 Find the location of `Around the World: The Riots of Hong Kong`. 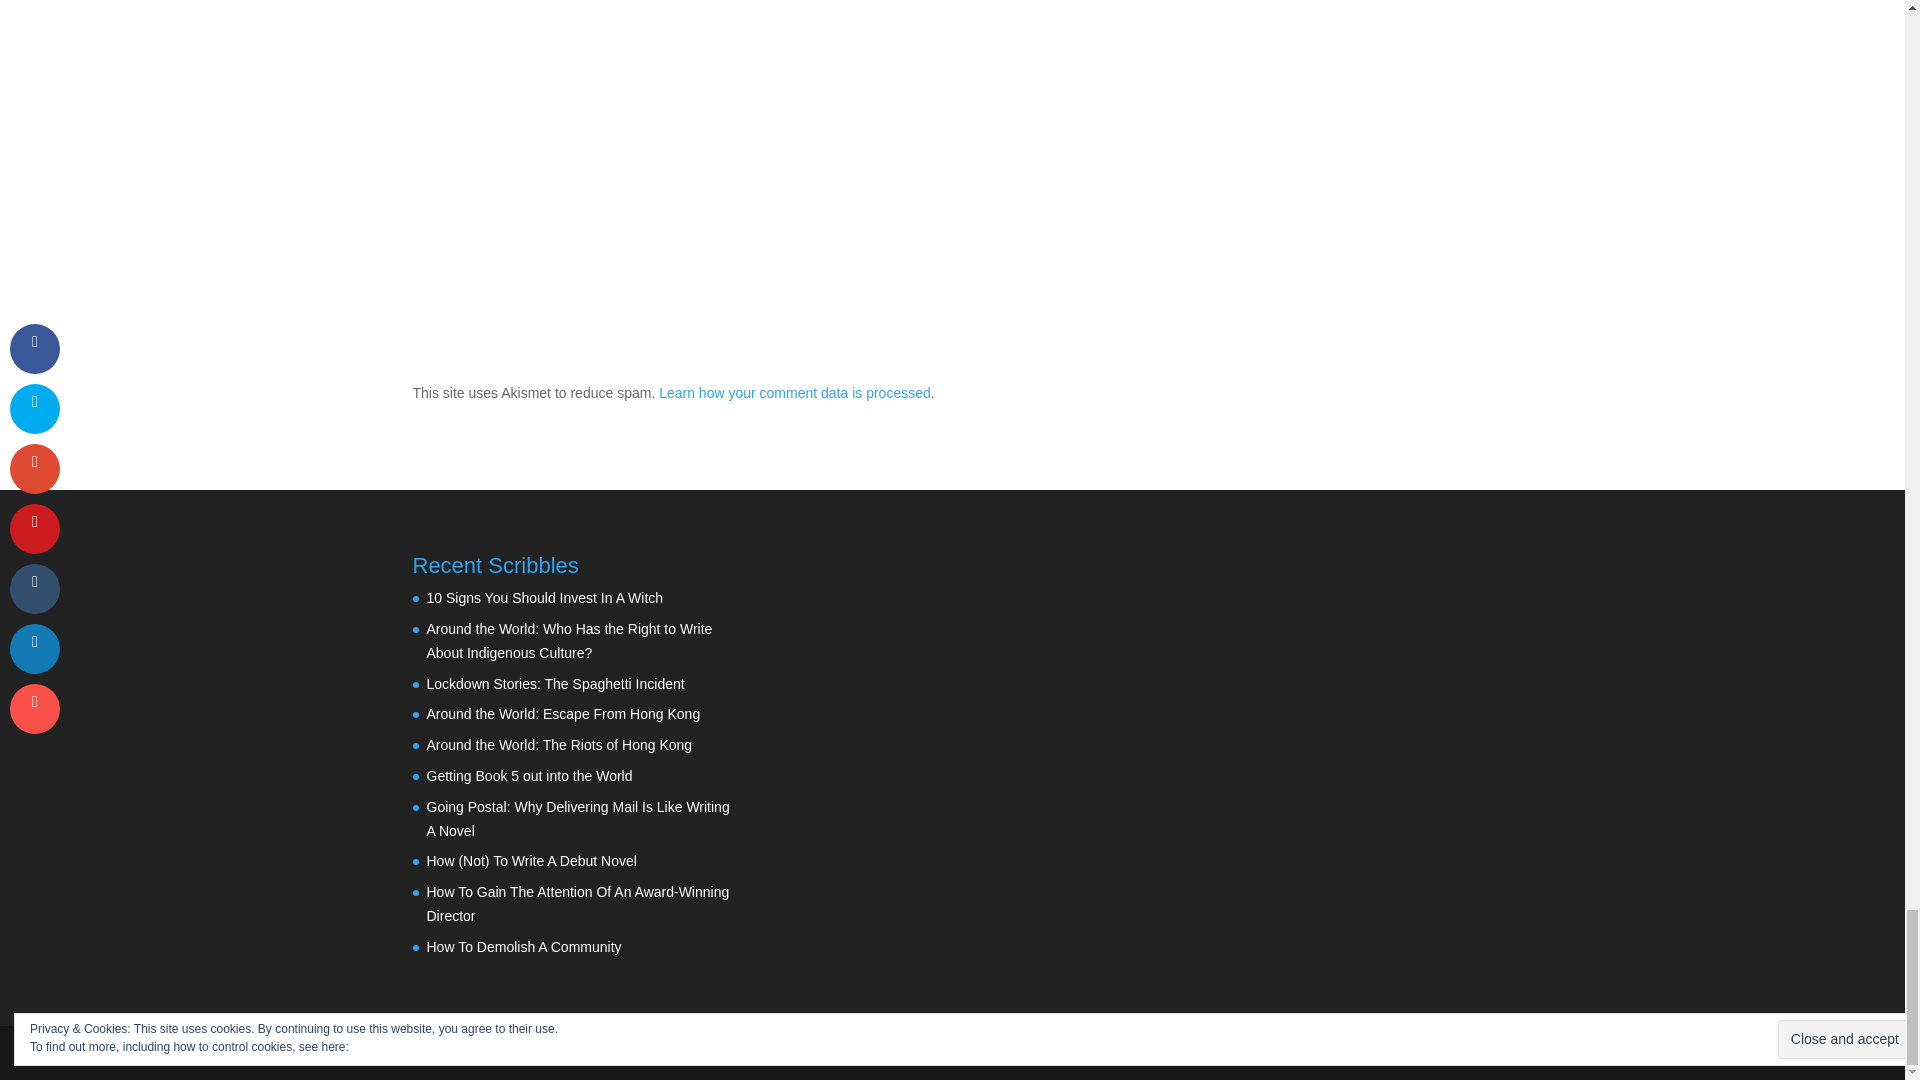

Around the World: The Riots of Hong Kong is located at coordinates (558, 744).